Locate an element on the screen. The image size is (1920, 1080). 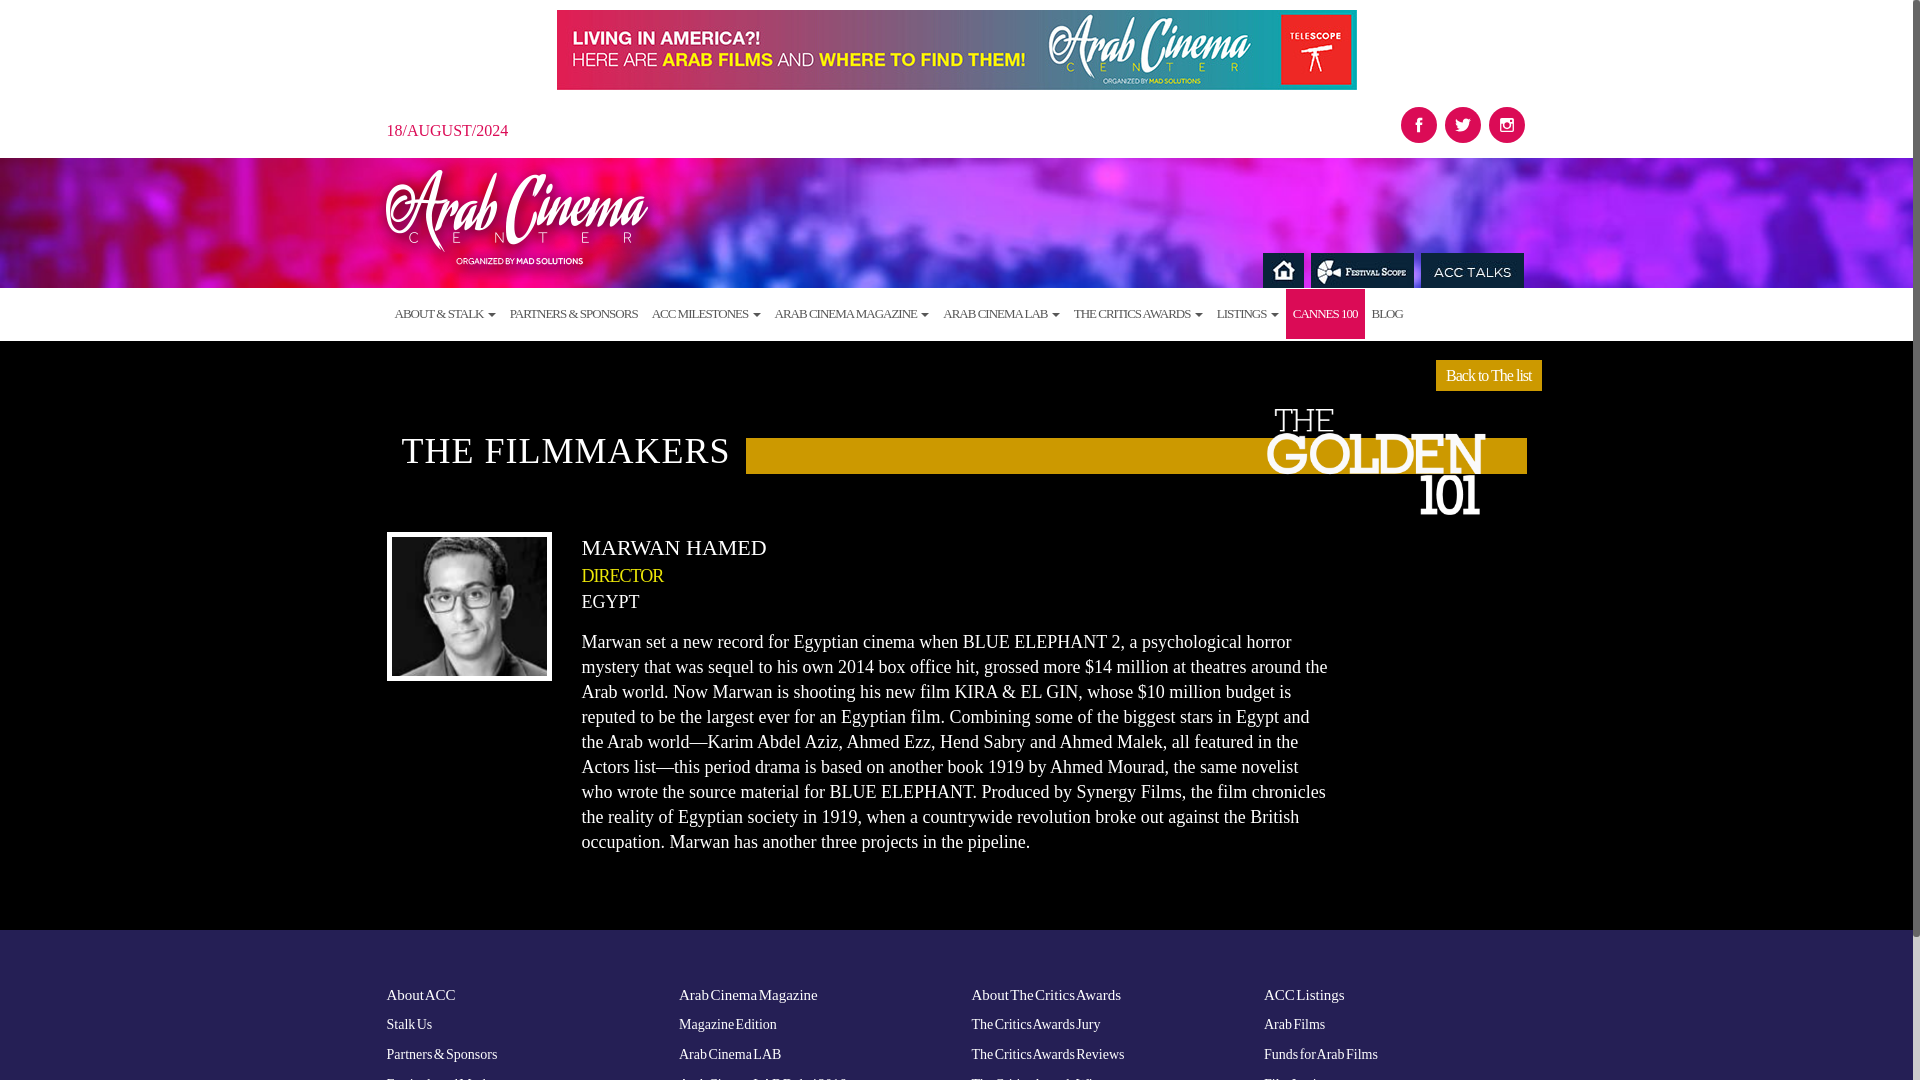
ACC MILESTONES is located at coordinates (706, 314).